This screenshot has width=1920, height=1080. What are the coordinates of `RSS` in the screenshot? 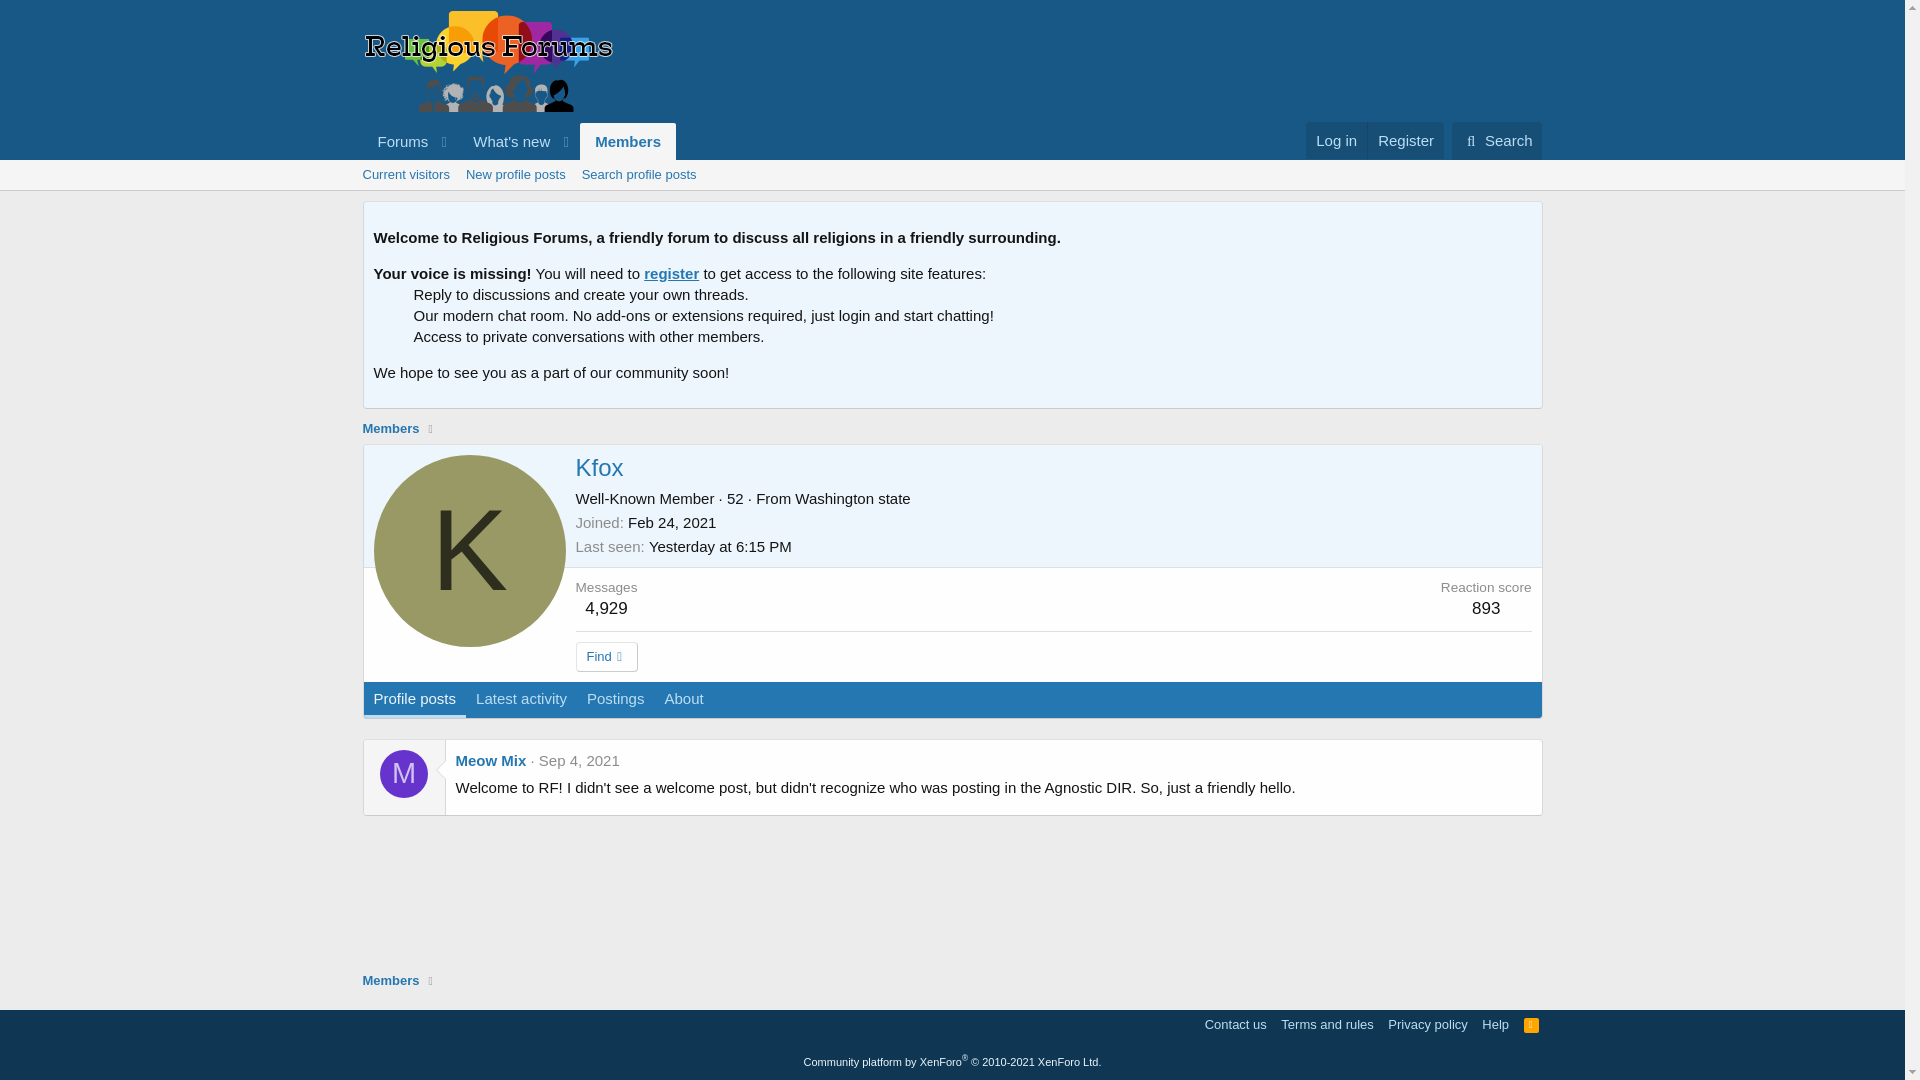 It's located at (1532, 1024).